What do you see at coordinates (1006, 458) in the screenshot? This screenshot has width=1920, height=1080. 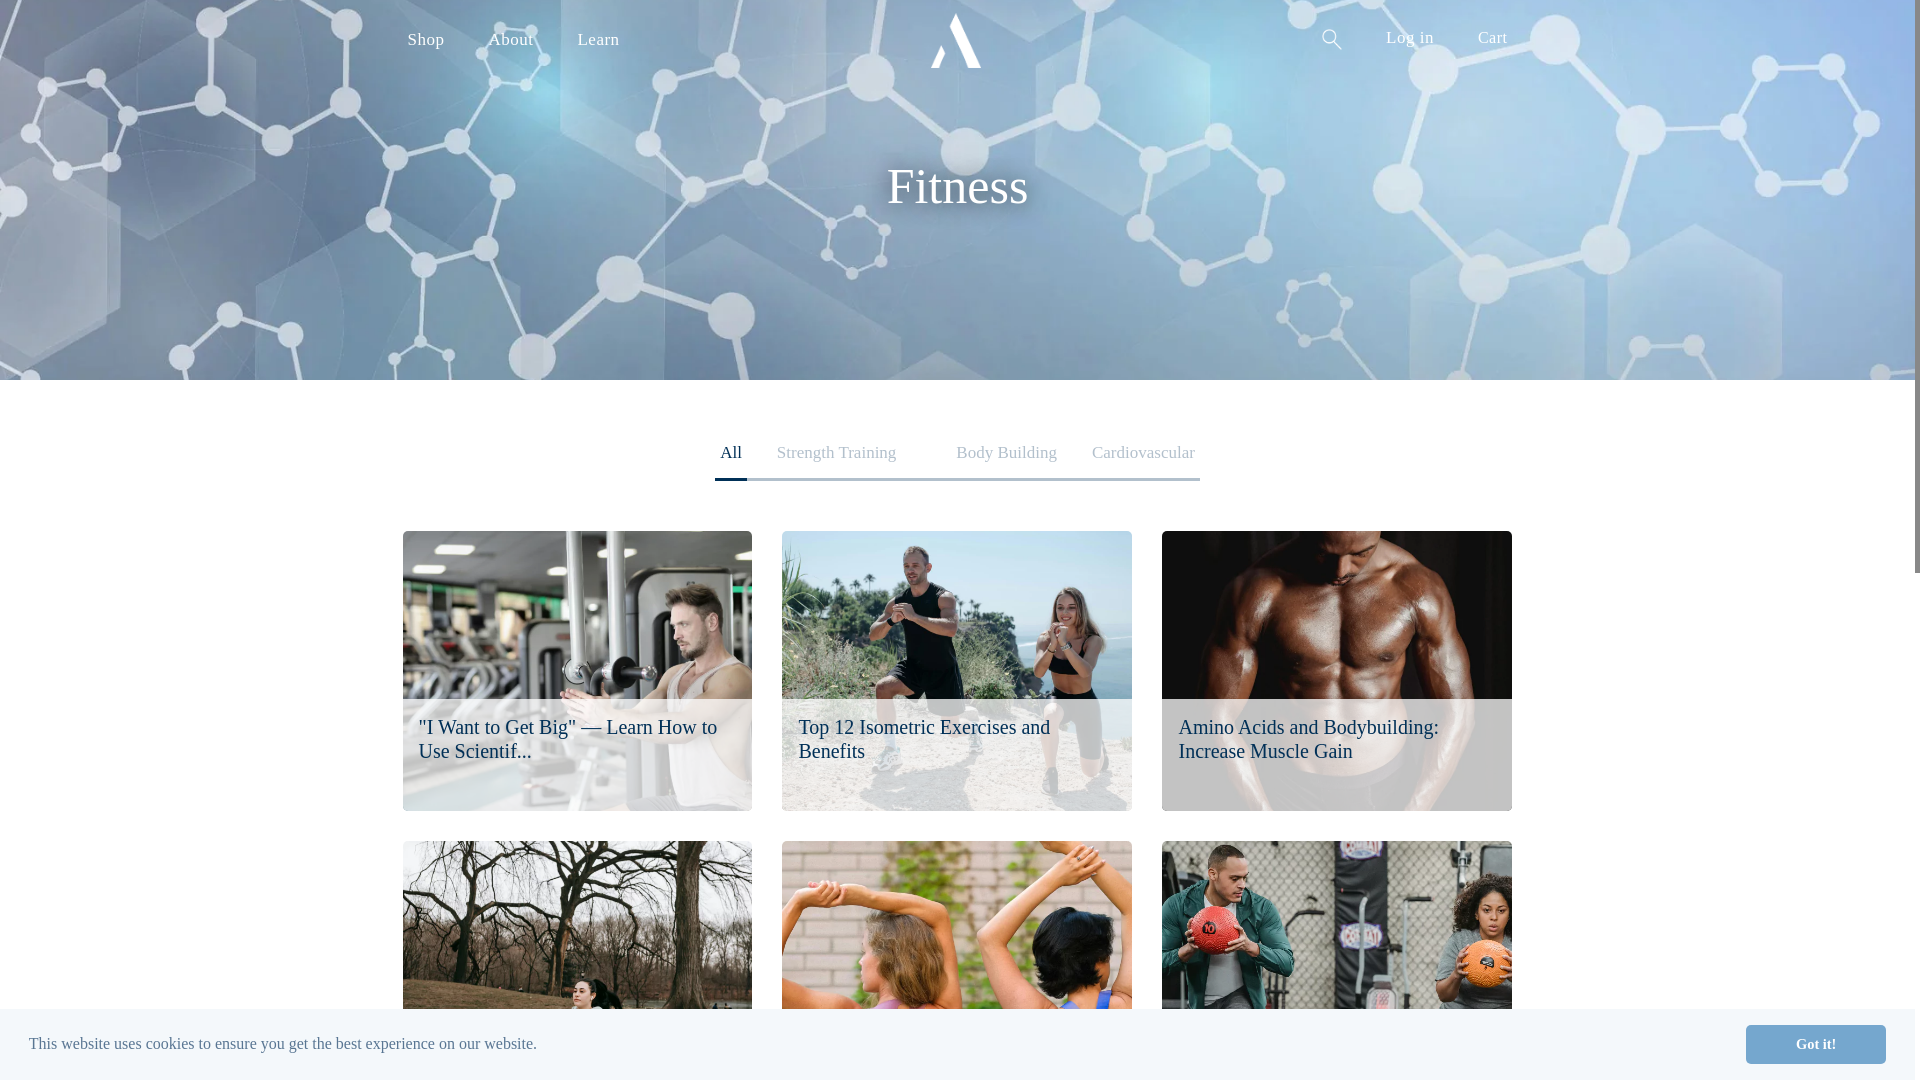 I see `Body Building` at bounding box center [1006, 458].